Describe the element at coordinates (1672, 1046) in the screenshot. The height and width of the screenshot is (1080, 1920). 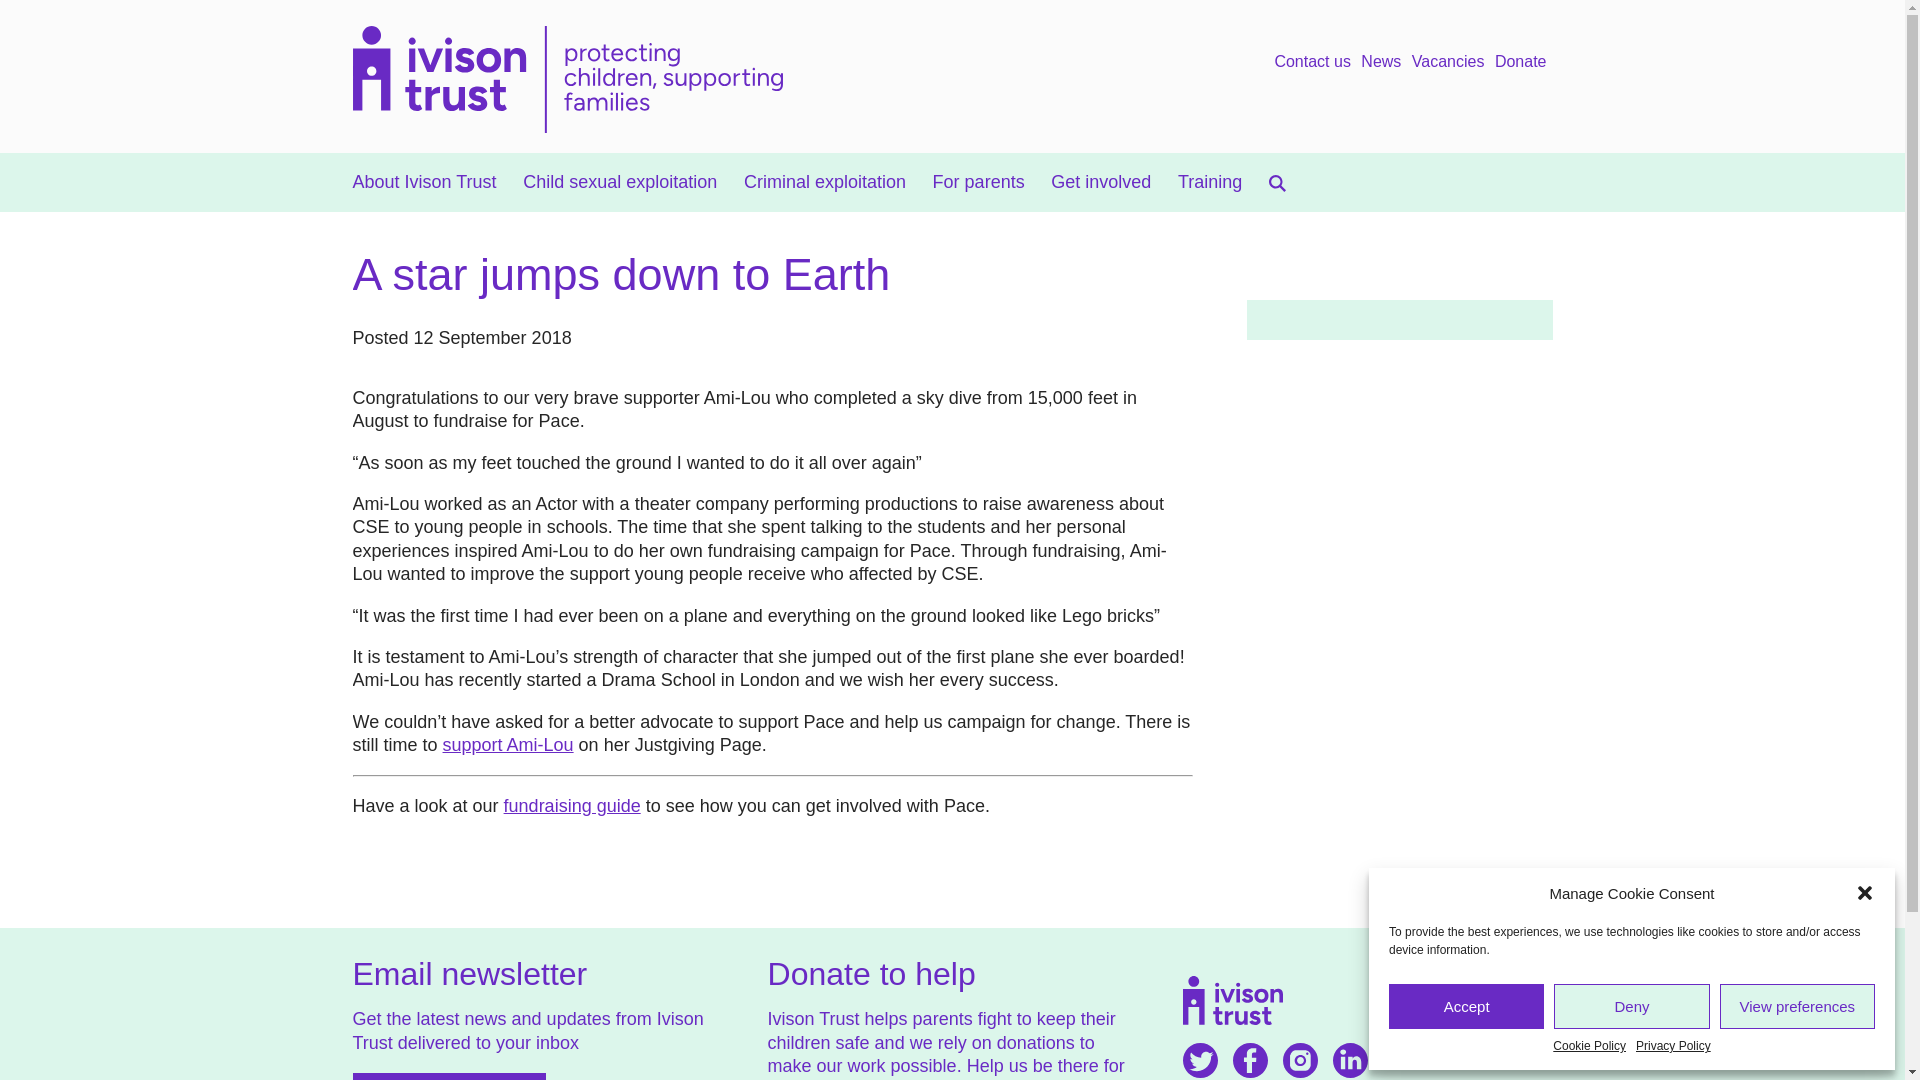
I see `Privacy Policy` at that location.